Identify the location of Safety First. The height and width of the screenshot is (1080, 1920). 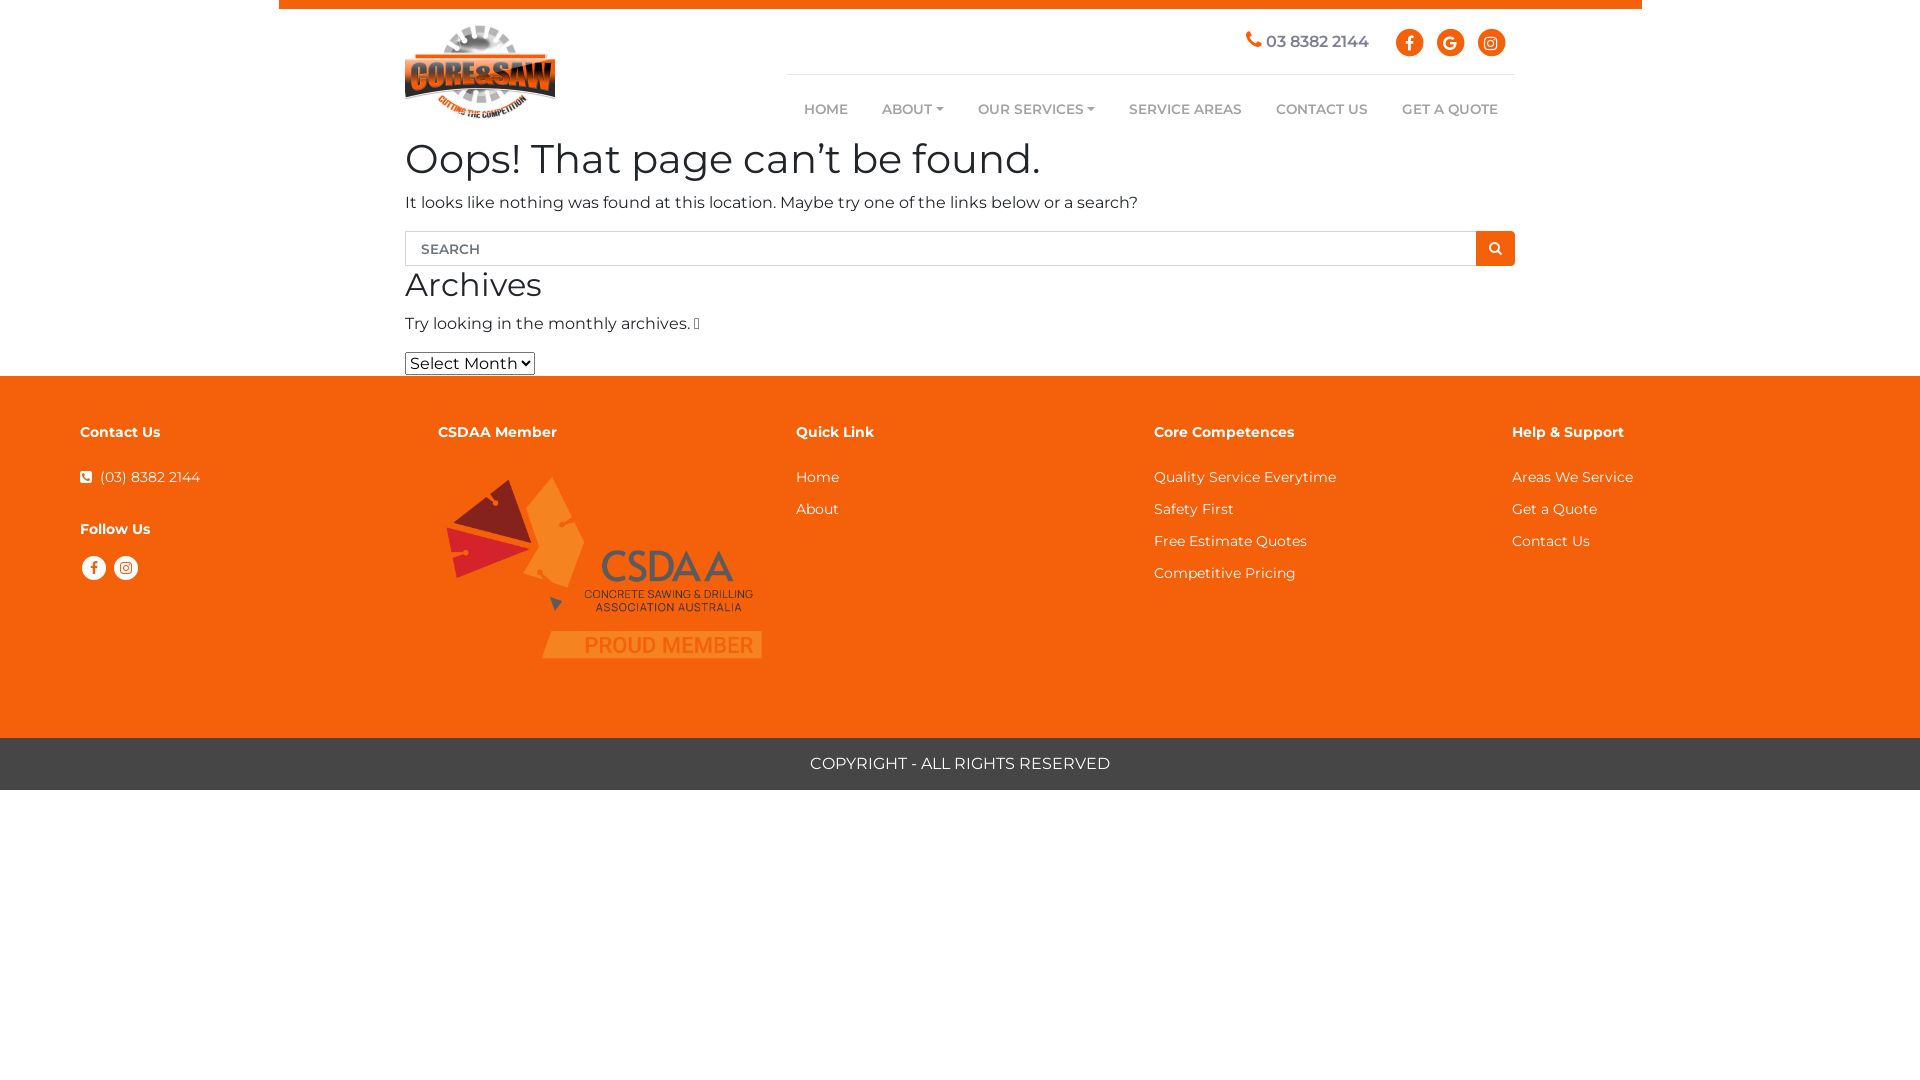
(1194, 509).